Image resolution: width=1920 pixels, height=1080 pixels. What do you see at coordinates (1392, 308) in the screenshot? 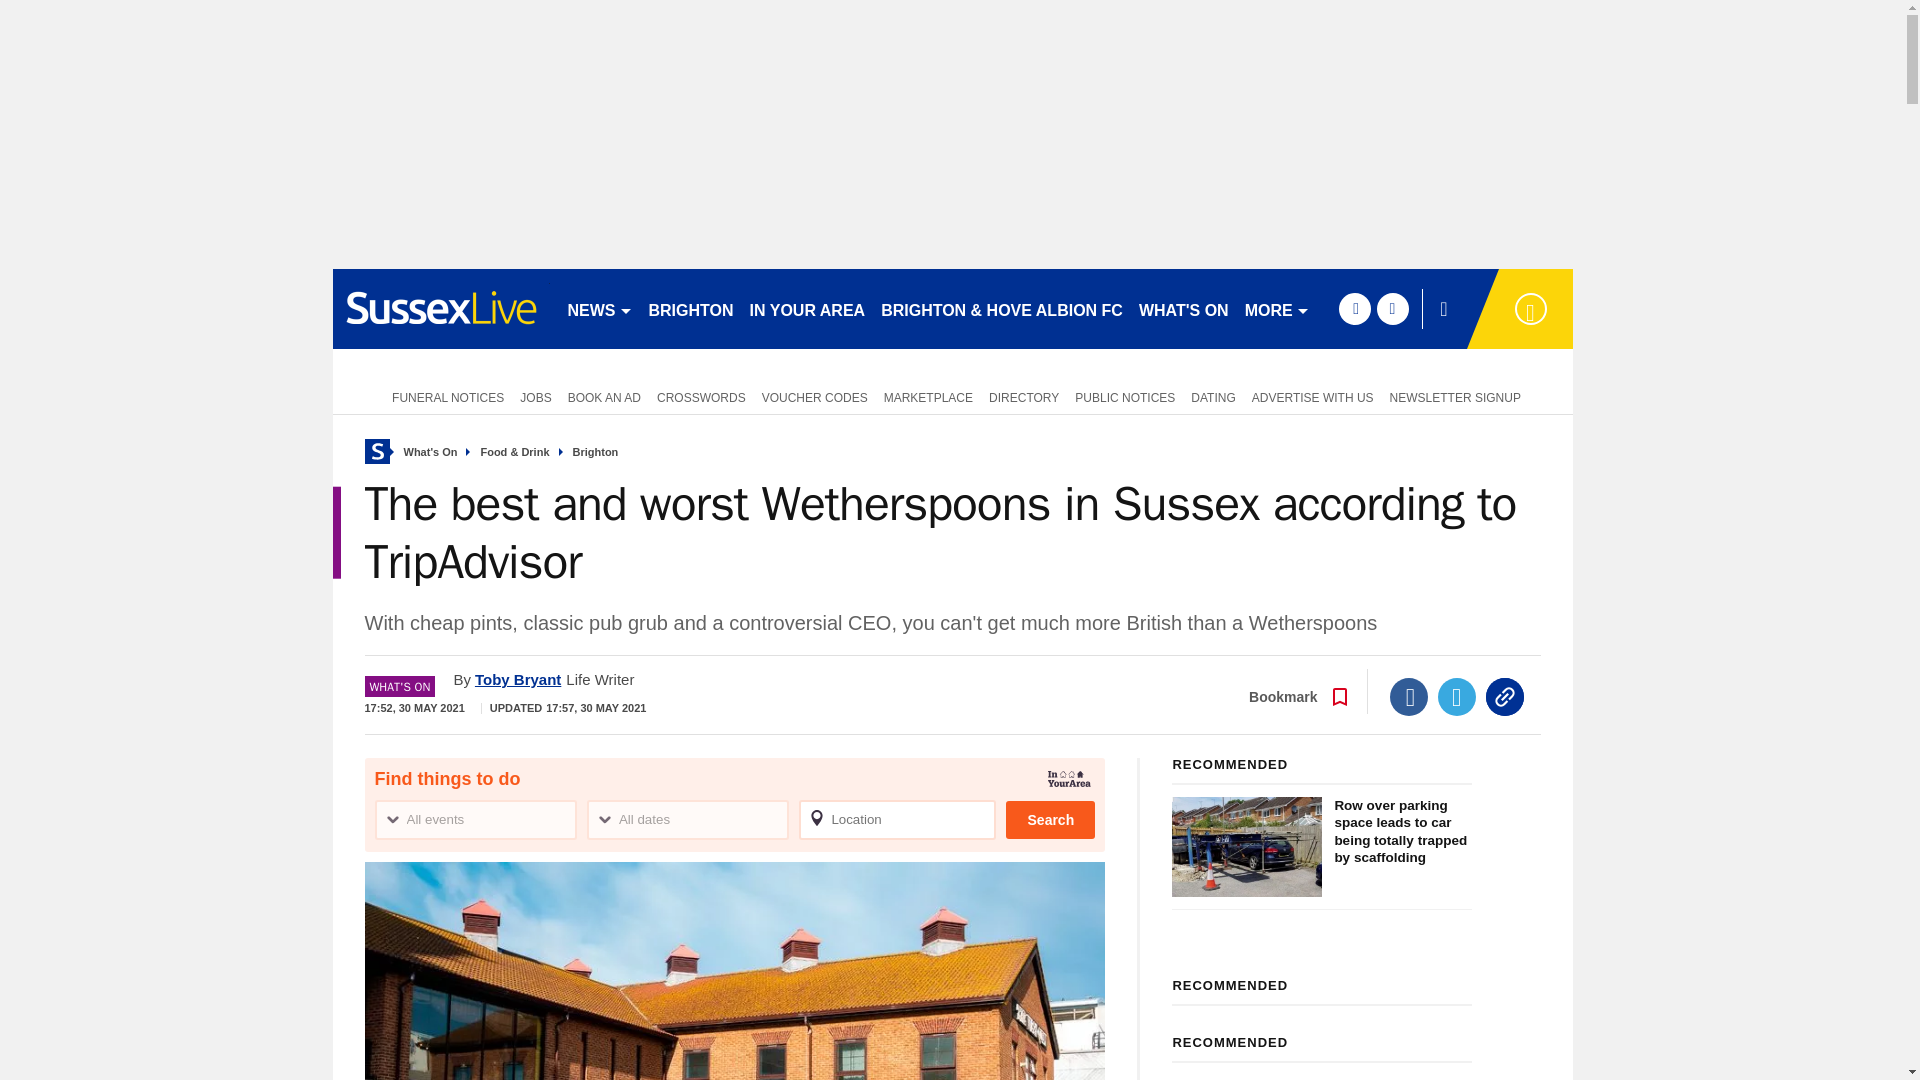
I see `twitter` at bounding box center [1392, 308].